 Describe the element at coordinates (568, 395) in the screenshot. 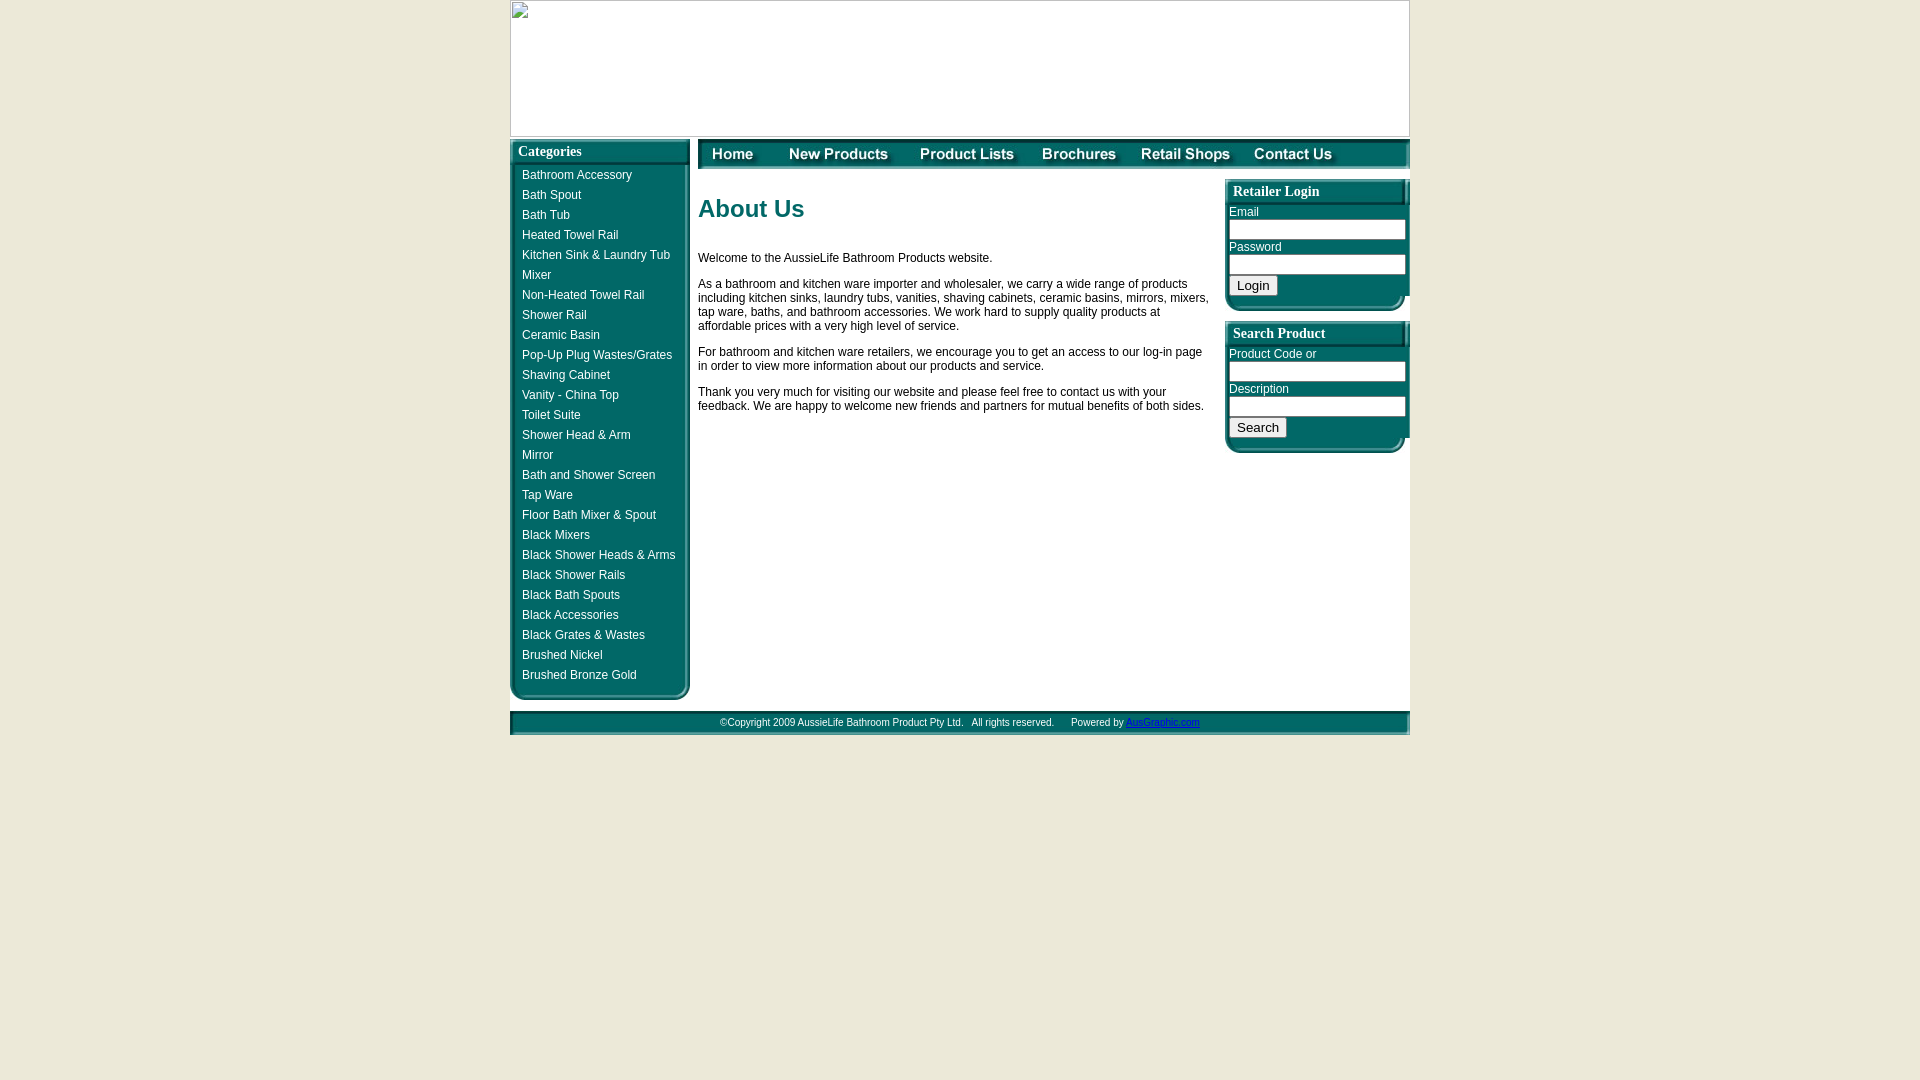

I see `Vanity - China Top` at that location.